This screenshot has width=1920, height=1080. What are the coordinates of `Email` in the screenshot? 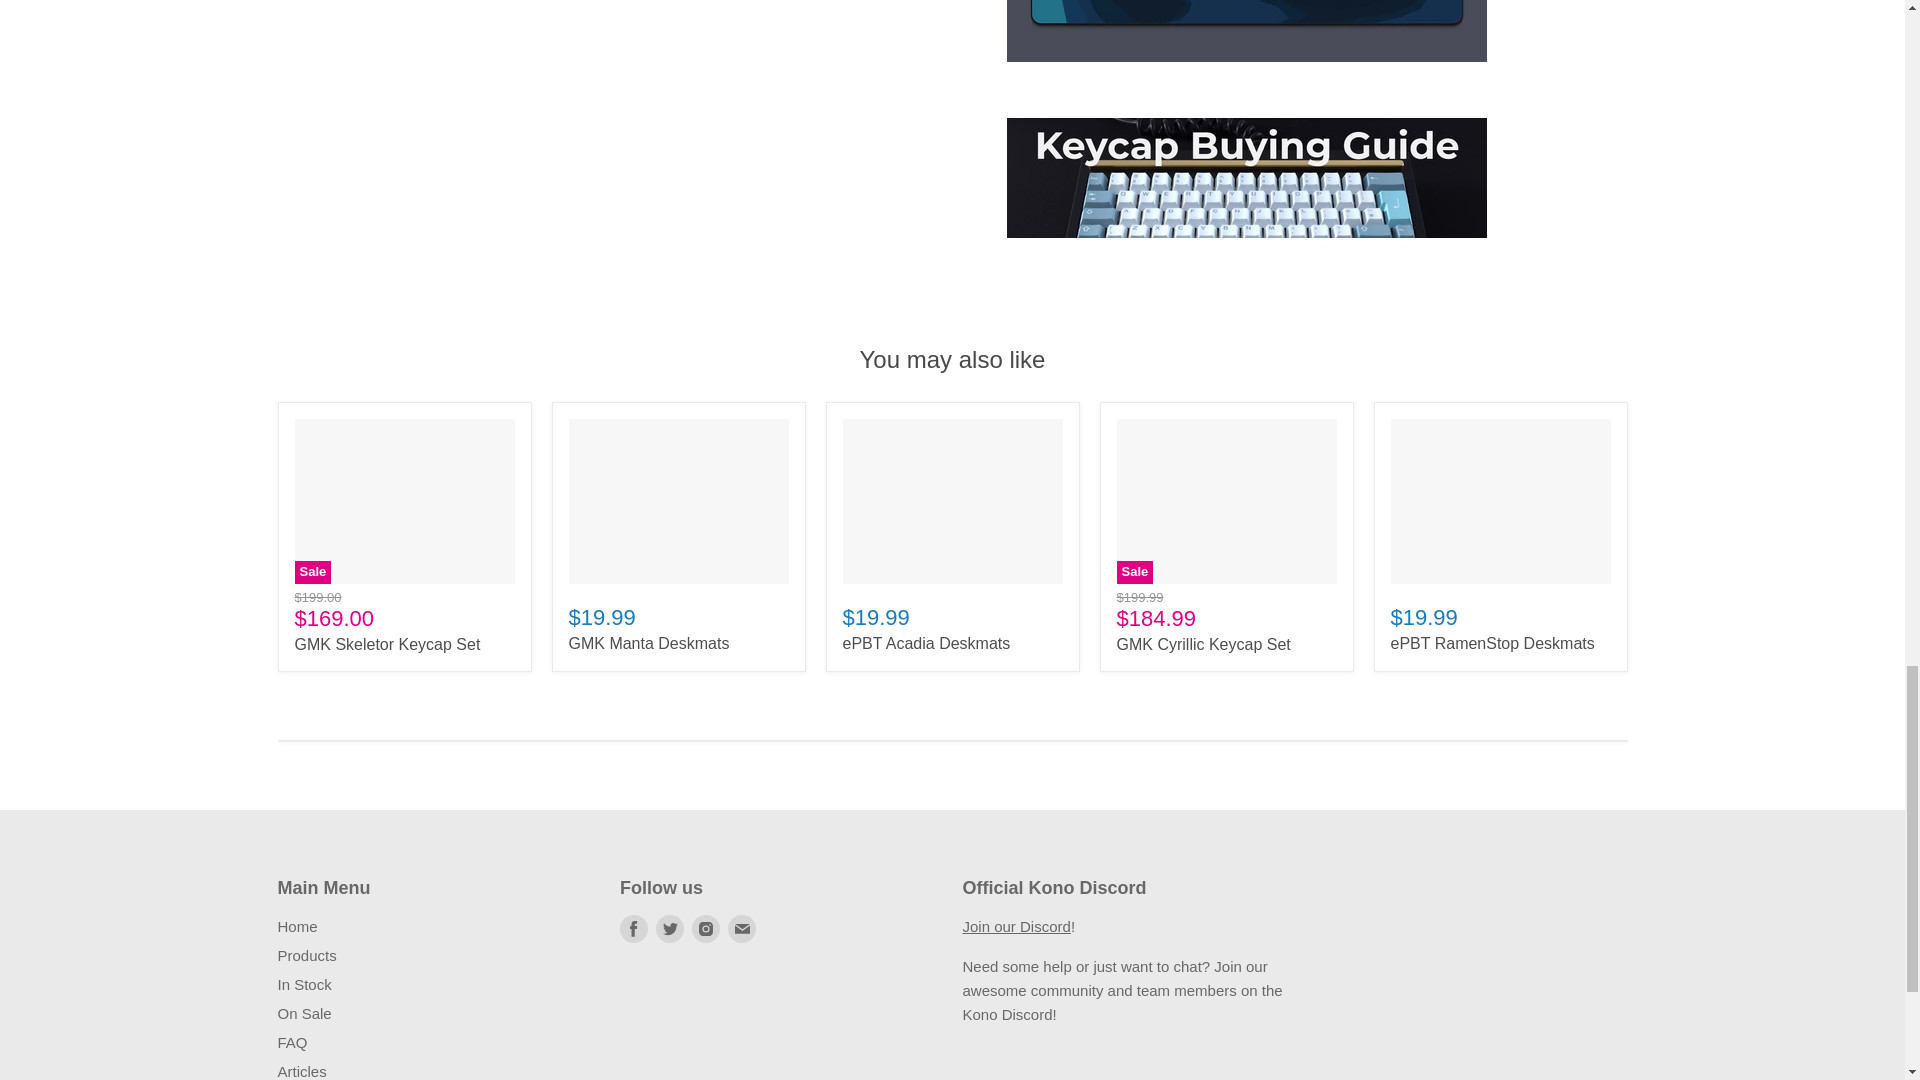 It's located at (742, 928).